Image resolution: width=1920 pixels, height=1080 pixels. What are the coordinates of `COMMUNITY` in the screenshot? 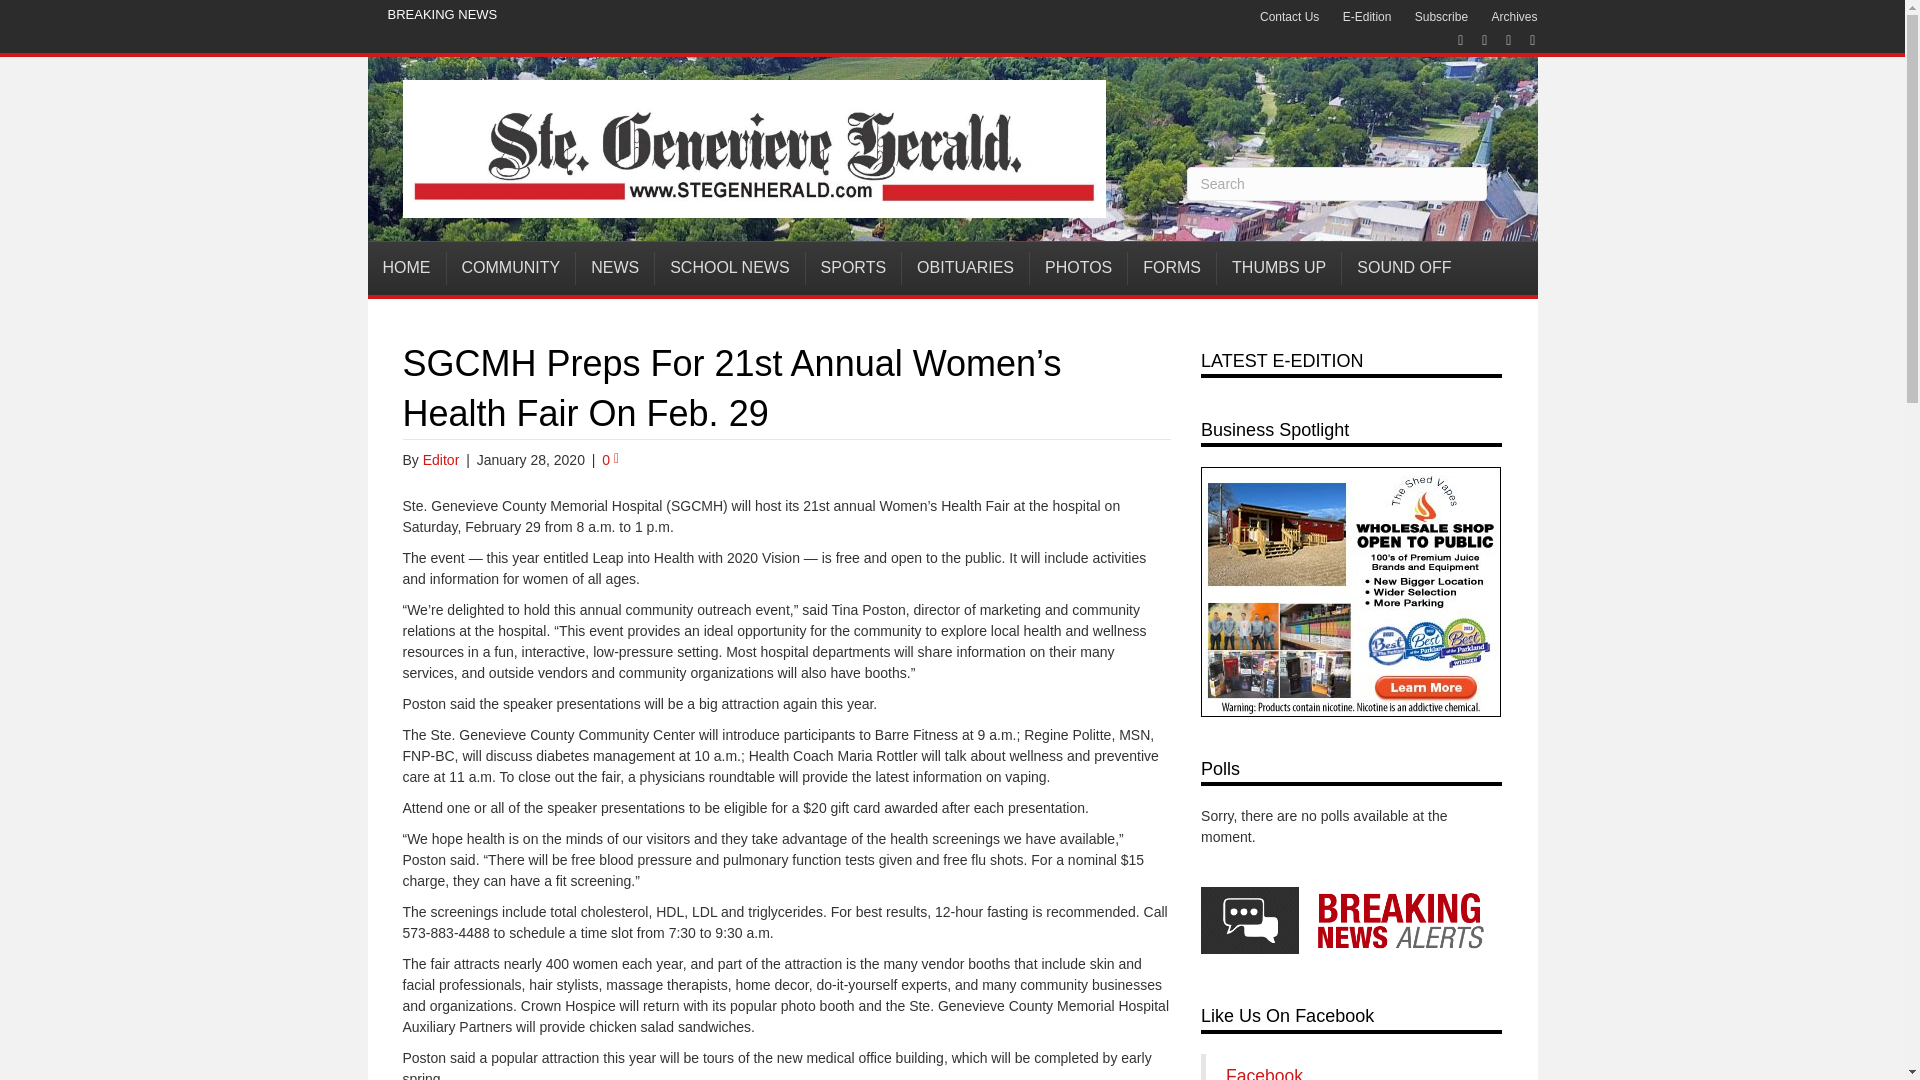 It's located at (510, 268).